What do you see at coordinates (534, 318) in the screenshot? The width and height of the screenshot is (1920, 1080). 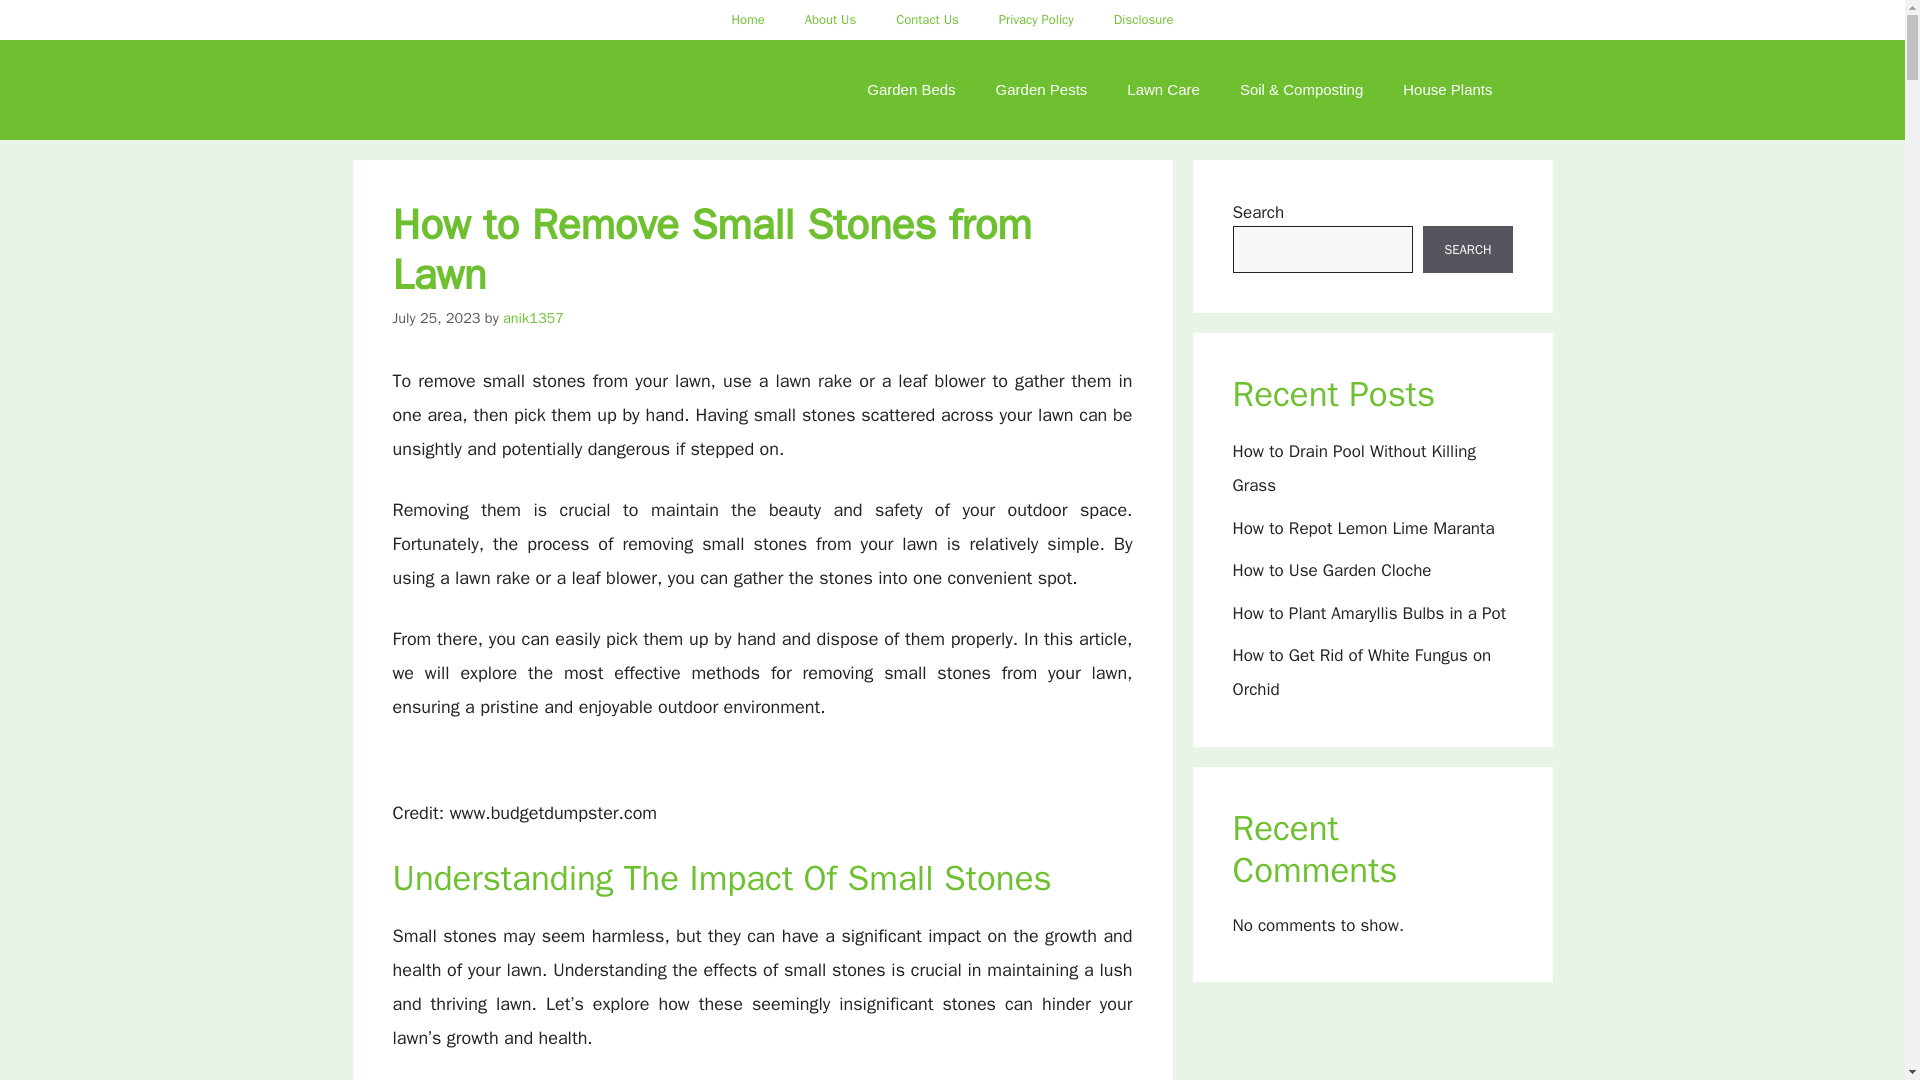 I see `anik1357` at bounding box center [534, 318].